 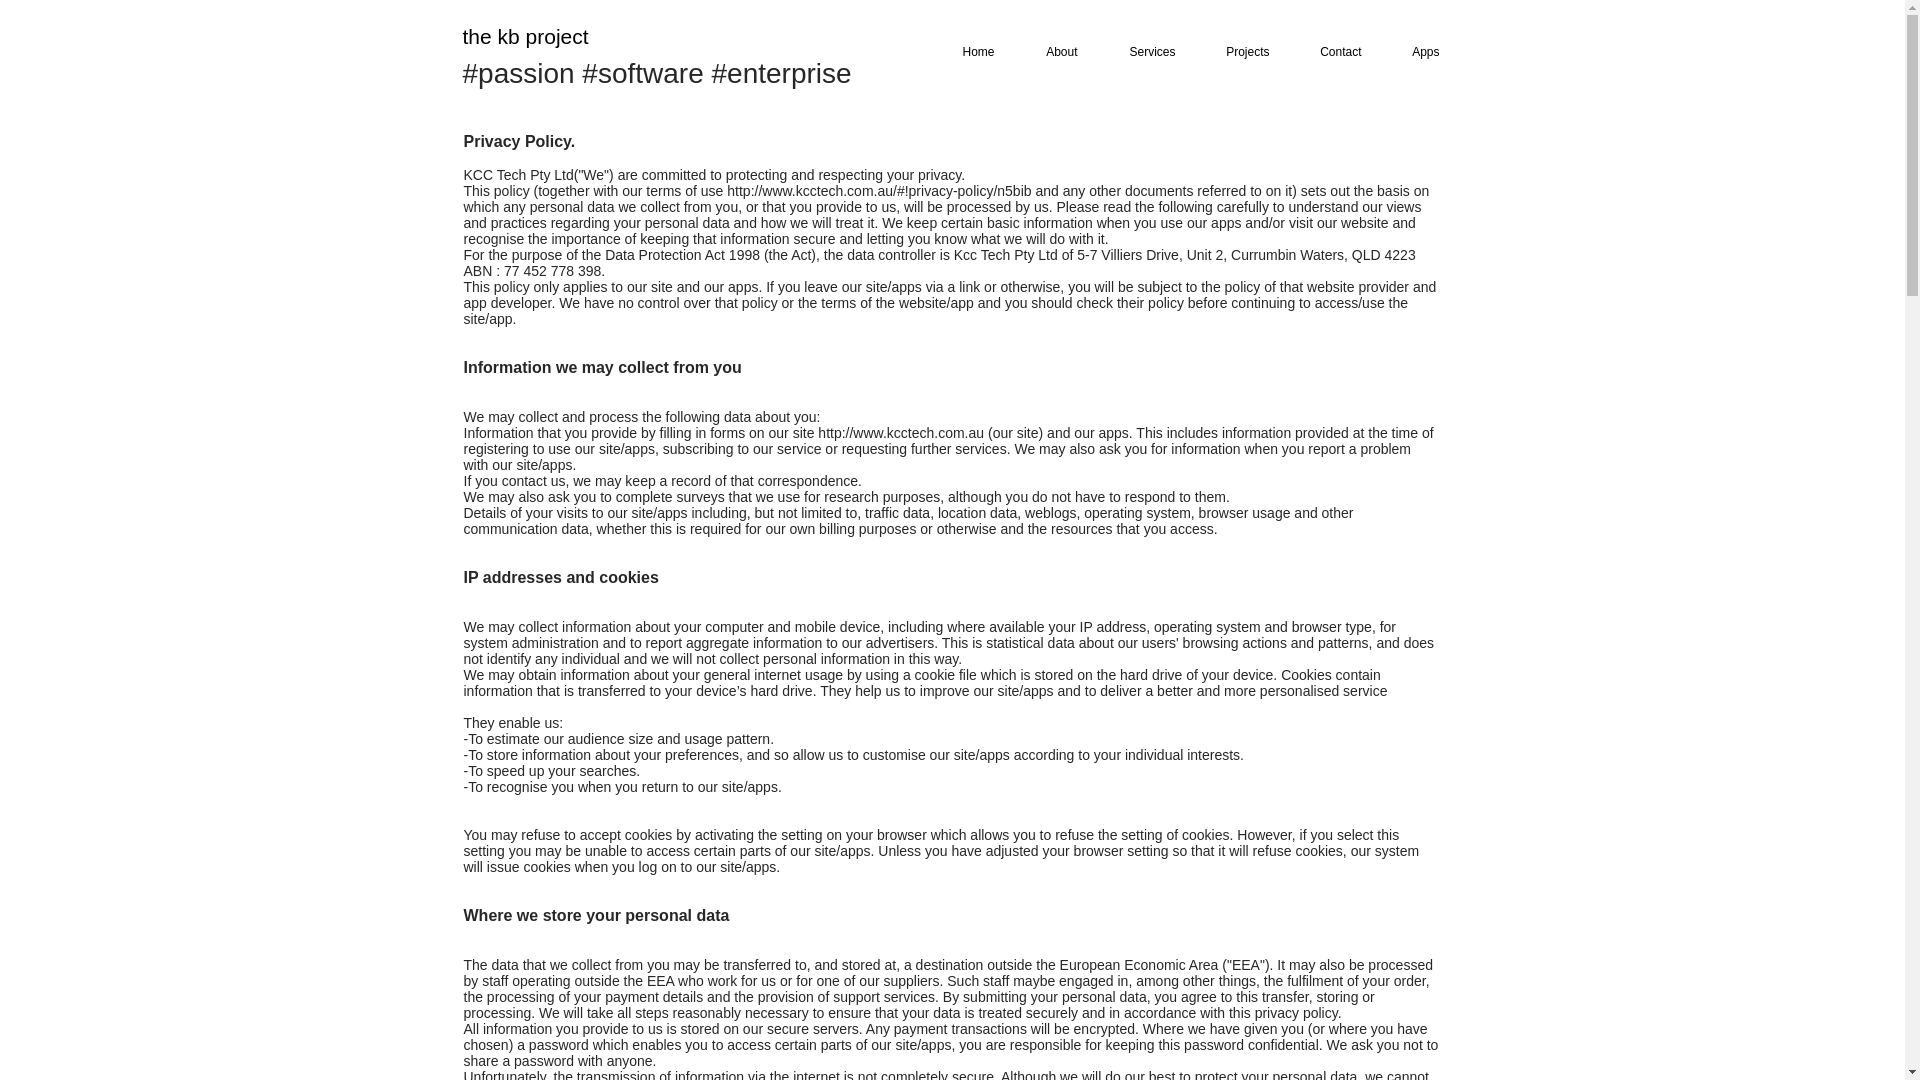 What do you see at coordinates (879, 191) in the screenshot?
I see `http://www.kcctech.com.au/#!privacy-policy/n5bib` at bounding box center [879, 191].